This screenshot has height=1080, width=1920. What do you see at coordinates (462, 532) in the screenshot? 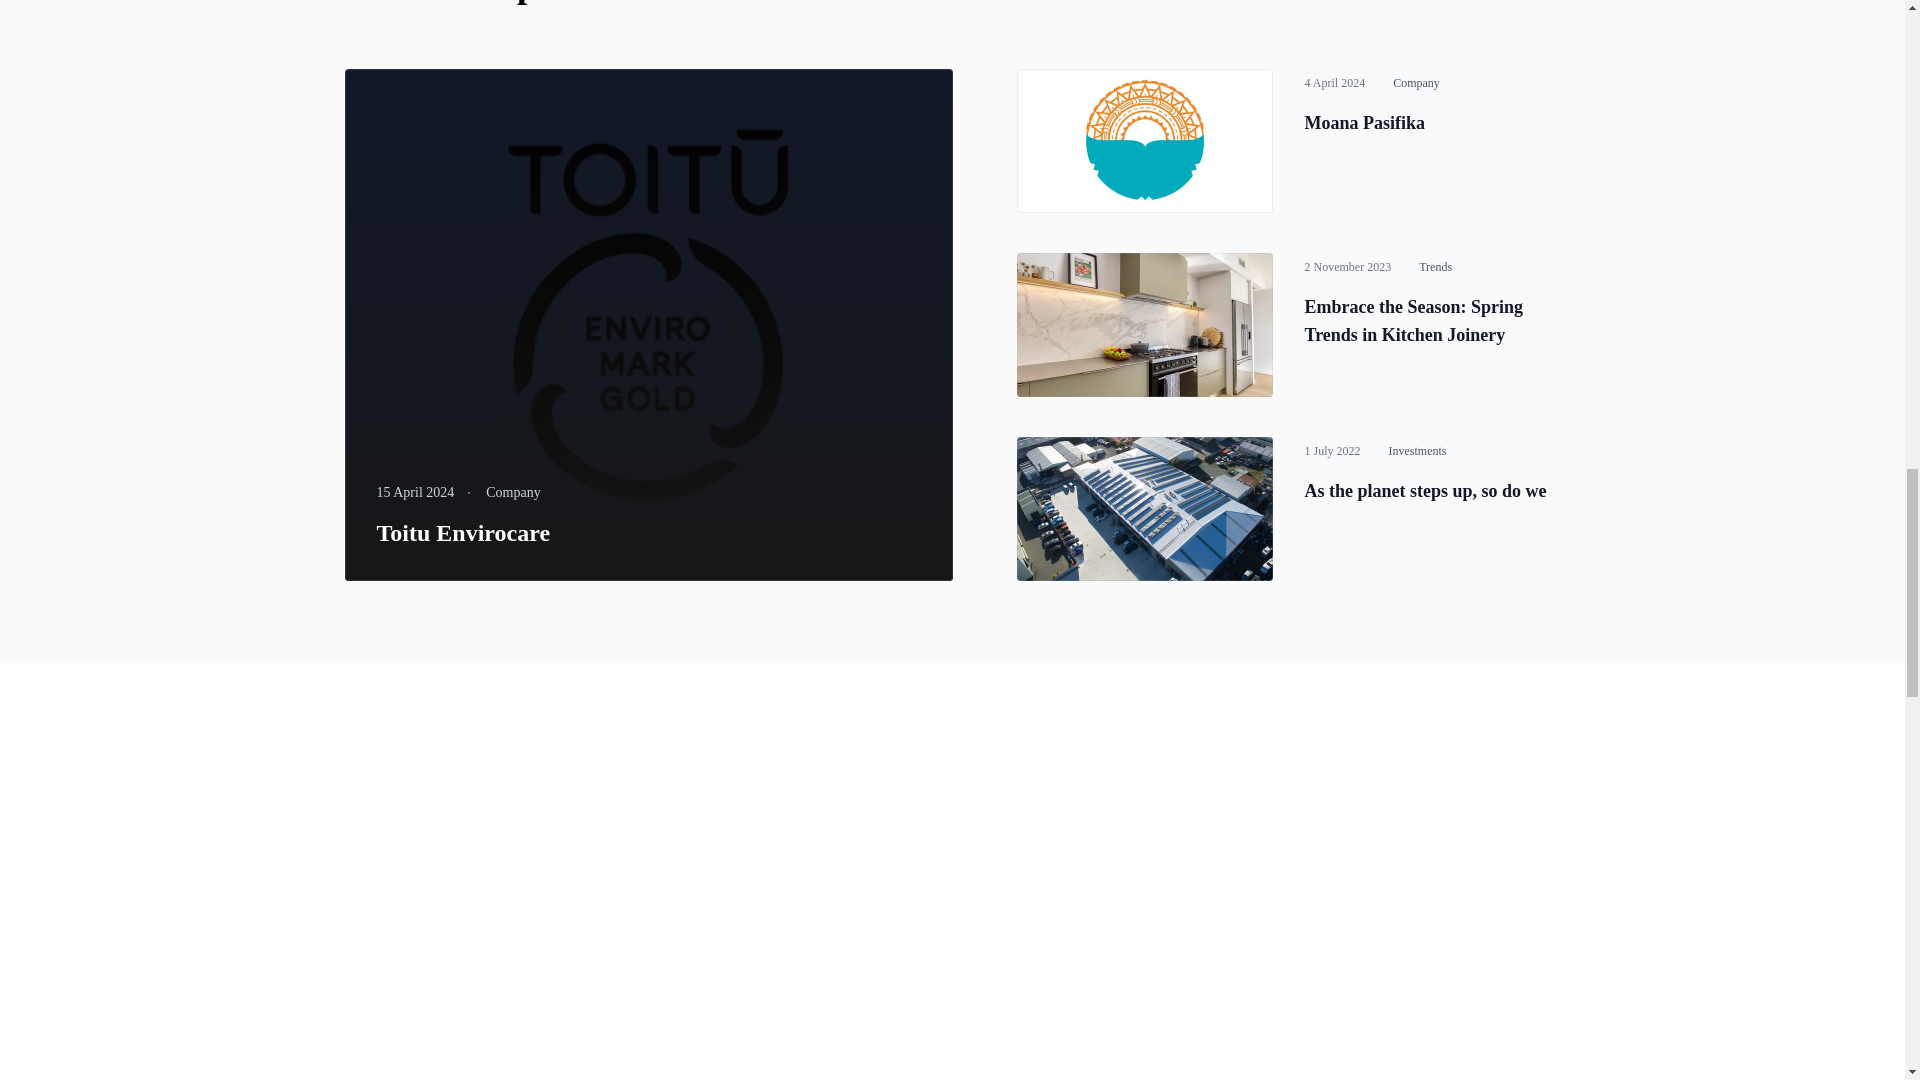
I see `Toitu Envirocare` at bounding box center [462, 532].